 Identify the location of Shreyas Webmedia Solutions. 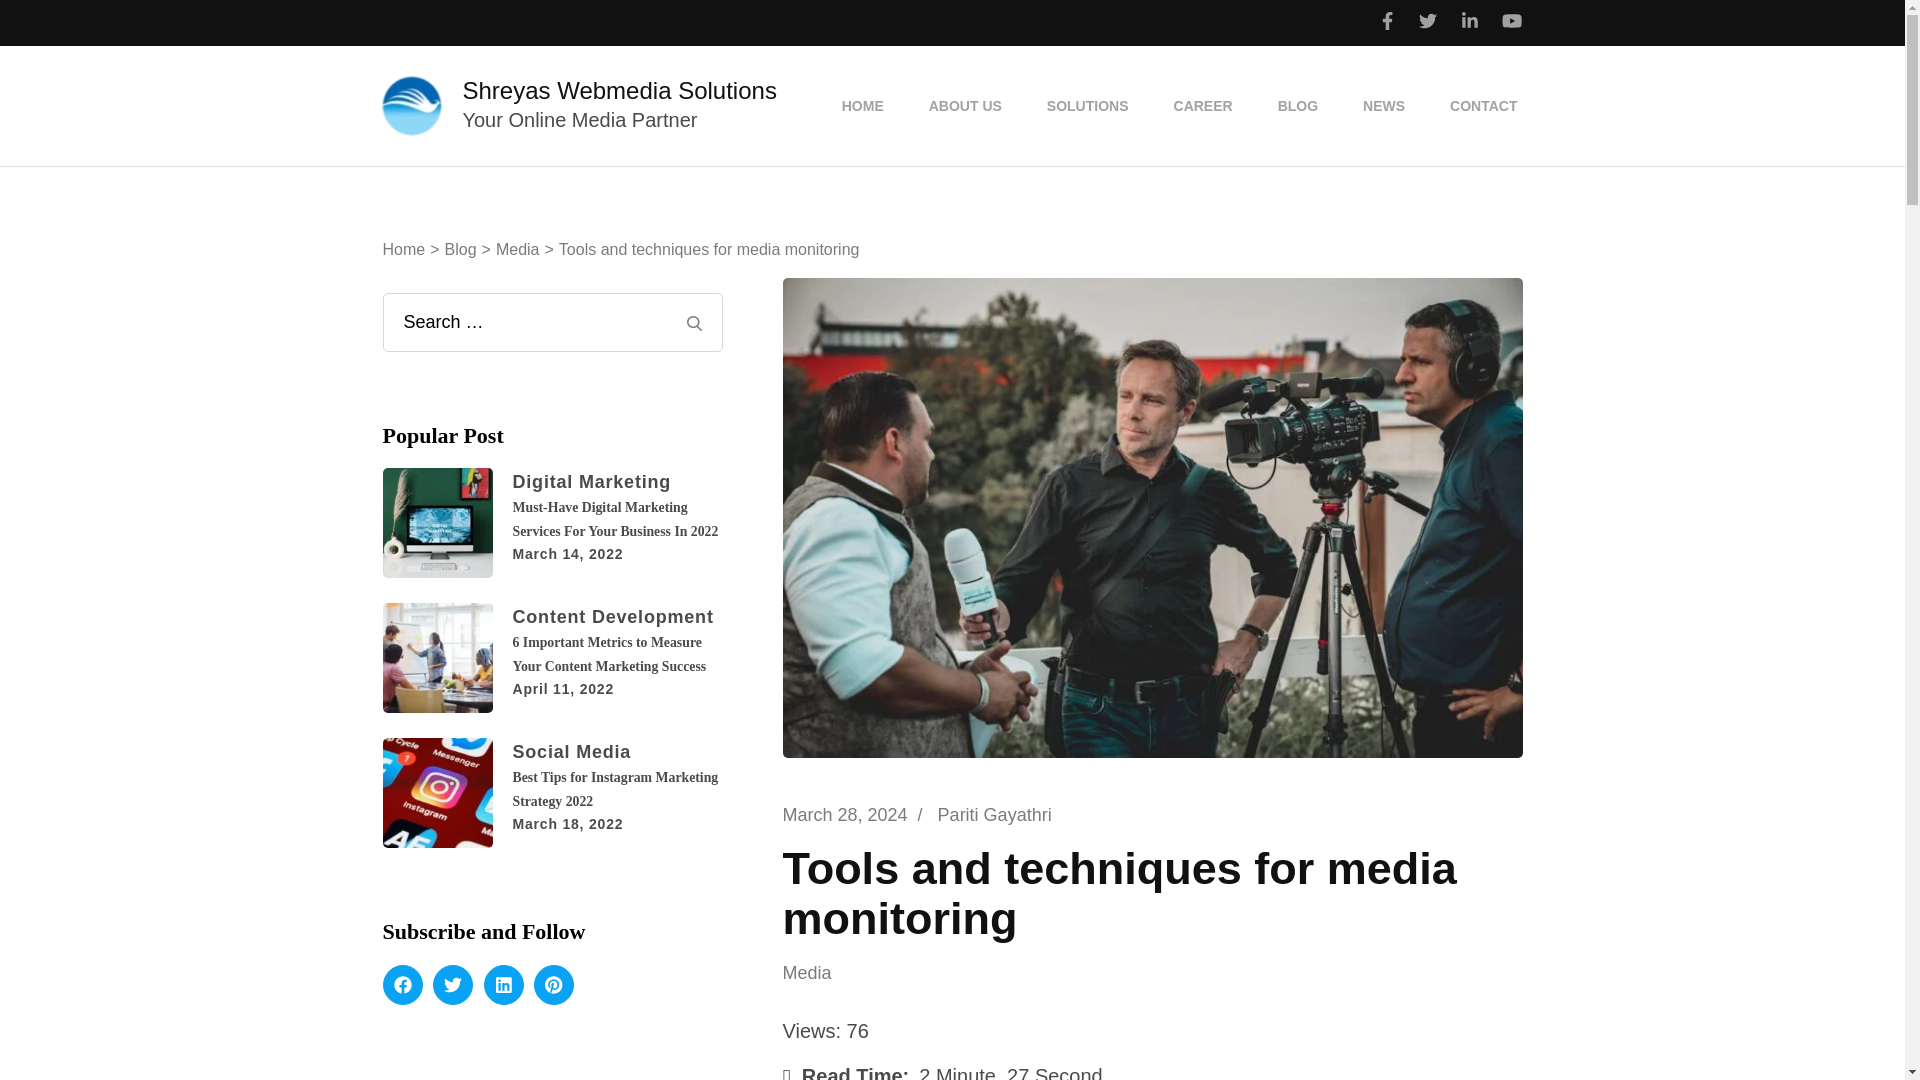
(618, 90).